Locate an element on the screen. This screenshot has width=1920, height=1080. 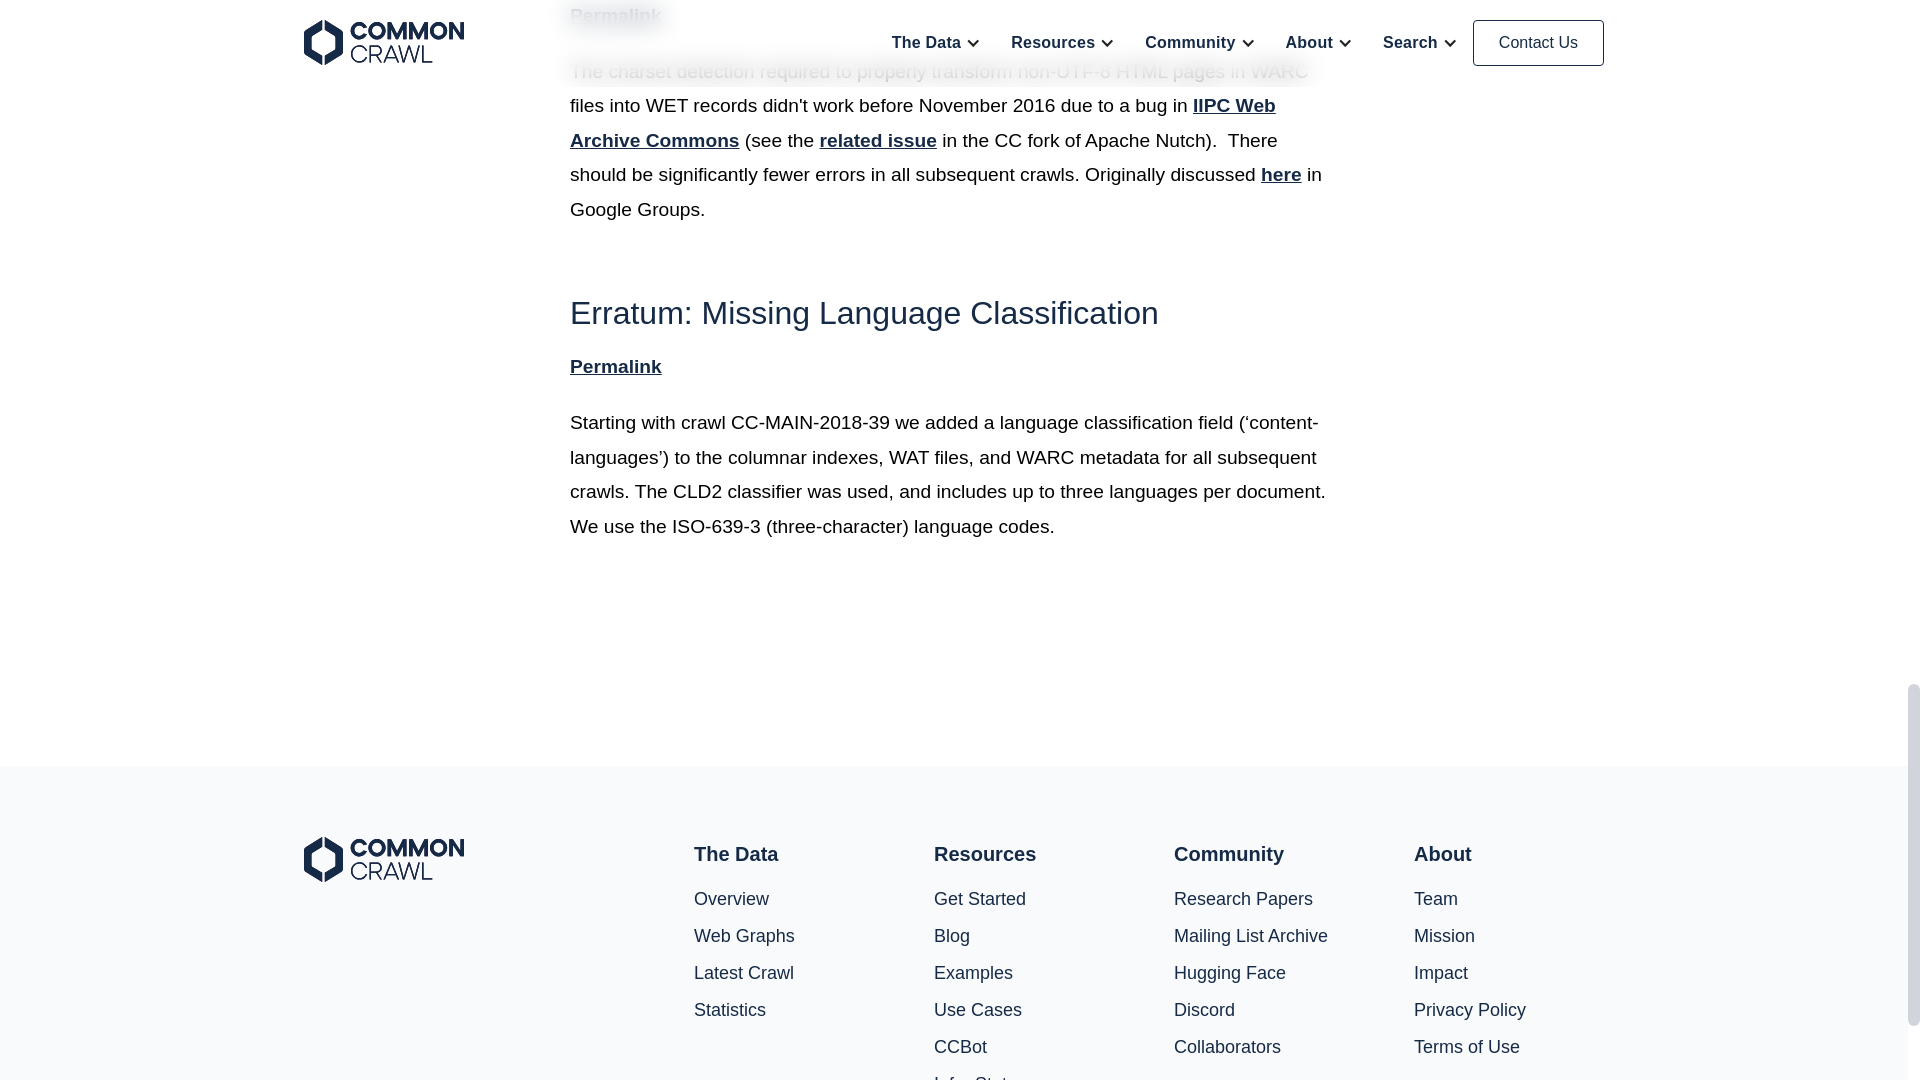
related issue is located at coordinates (878, 140).